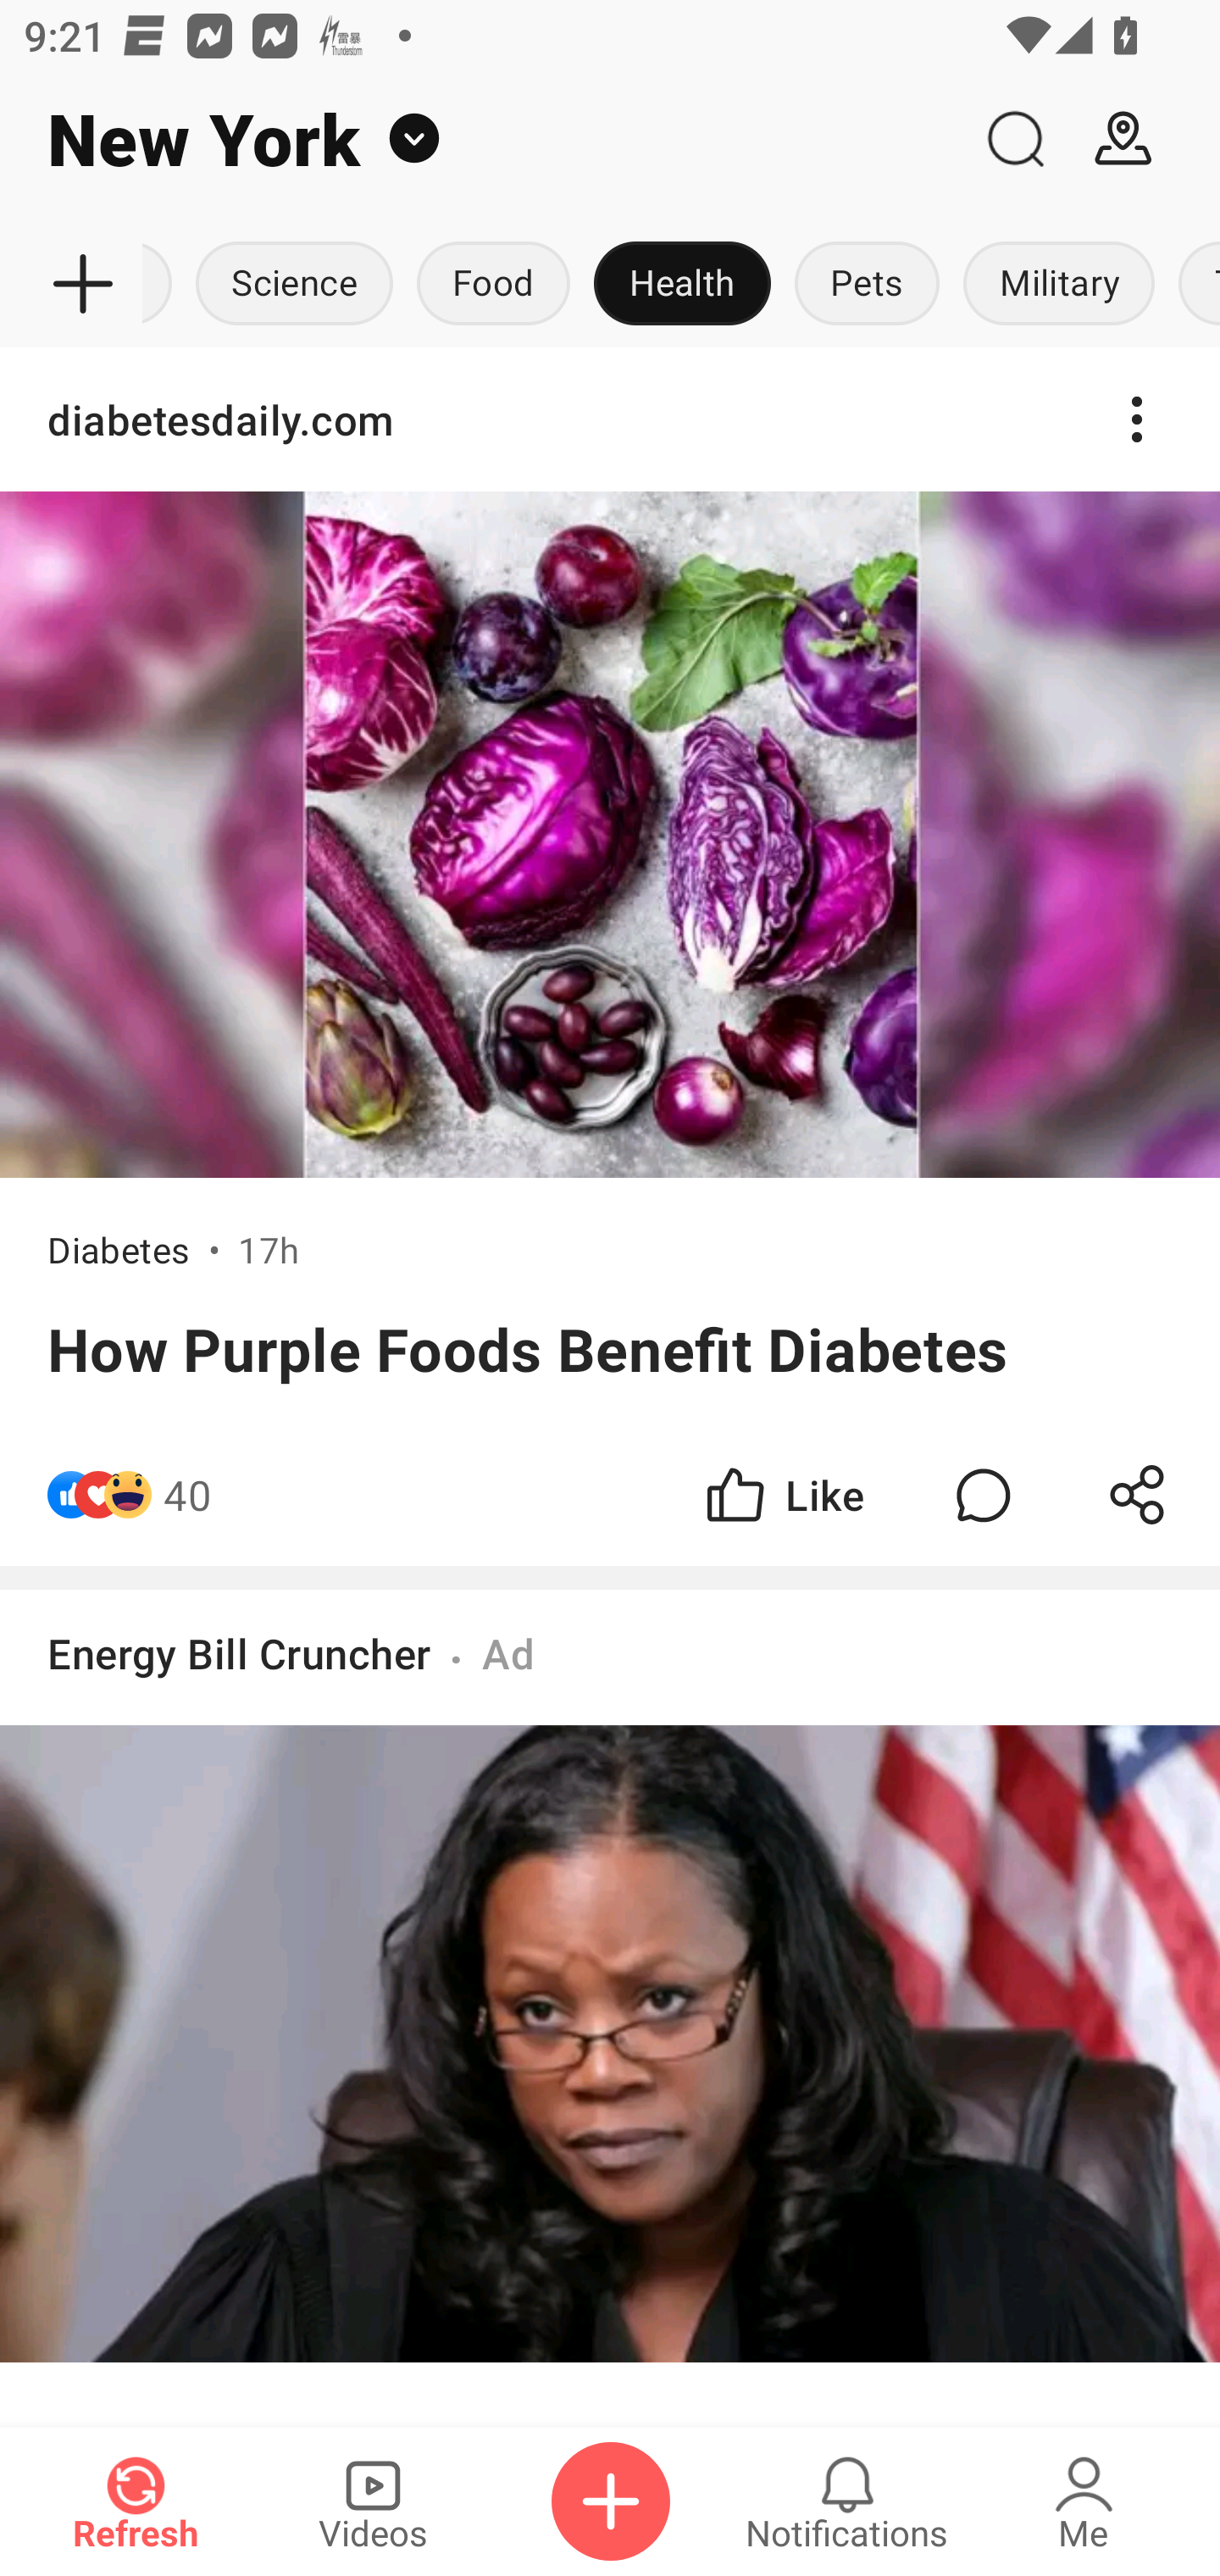 The height and width of the screenshot is (2576, 1220). I want to click on Like, so click(783, 1495).